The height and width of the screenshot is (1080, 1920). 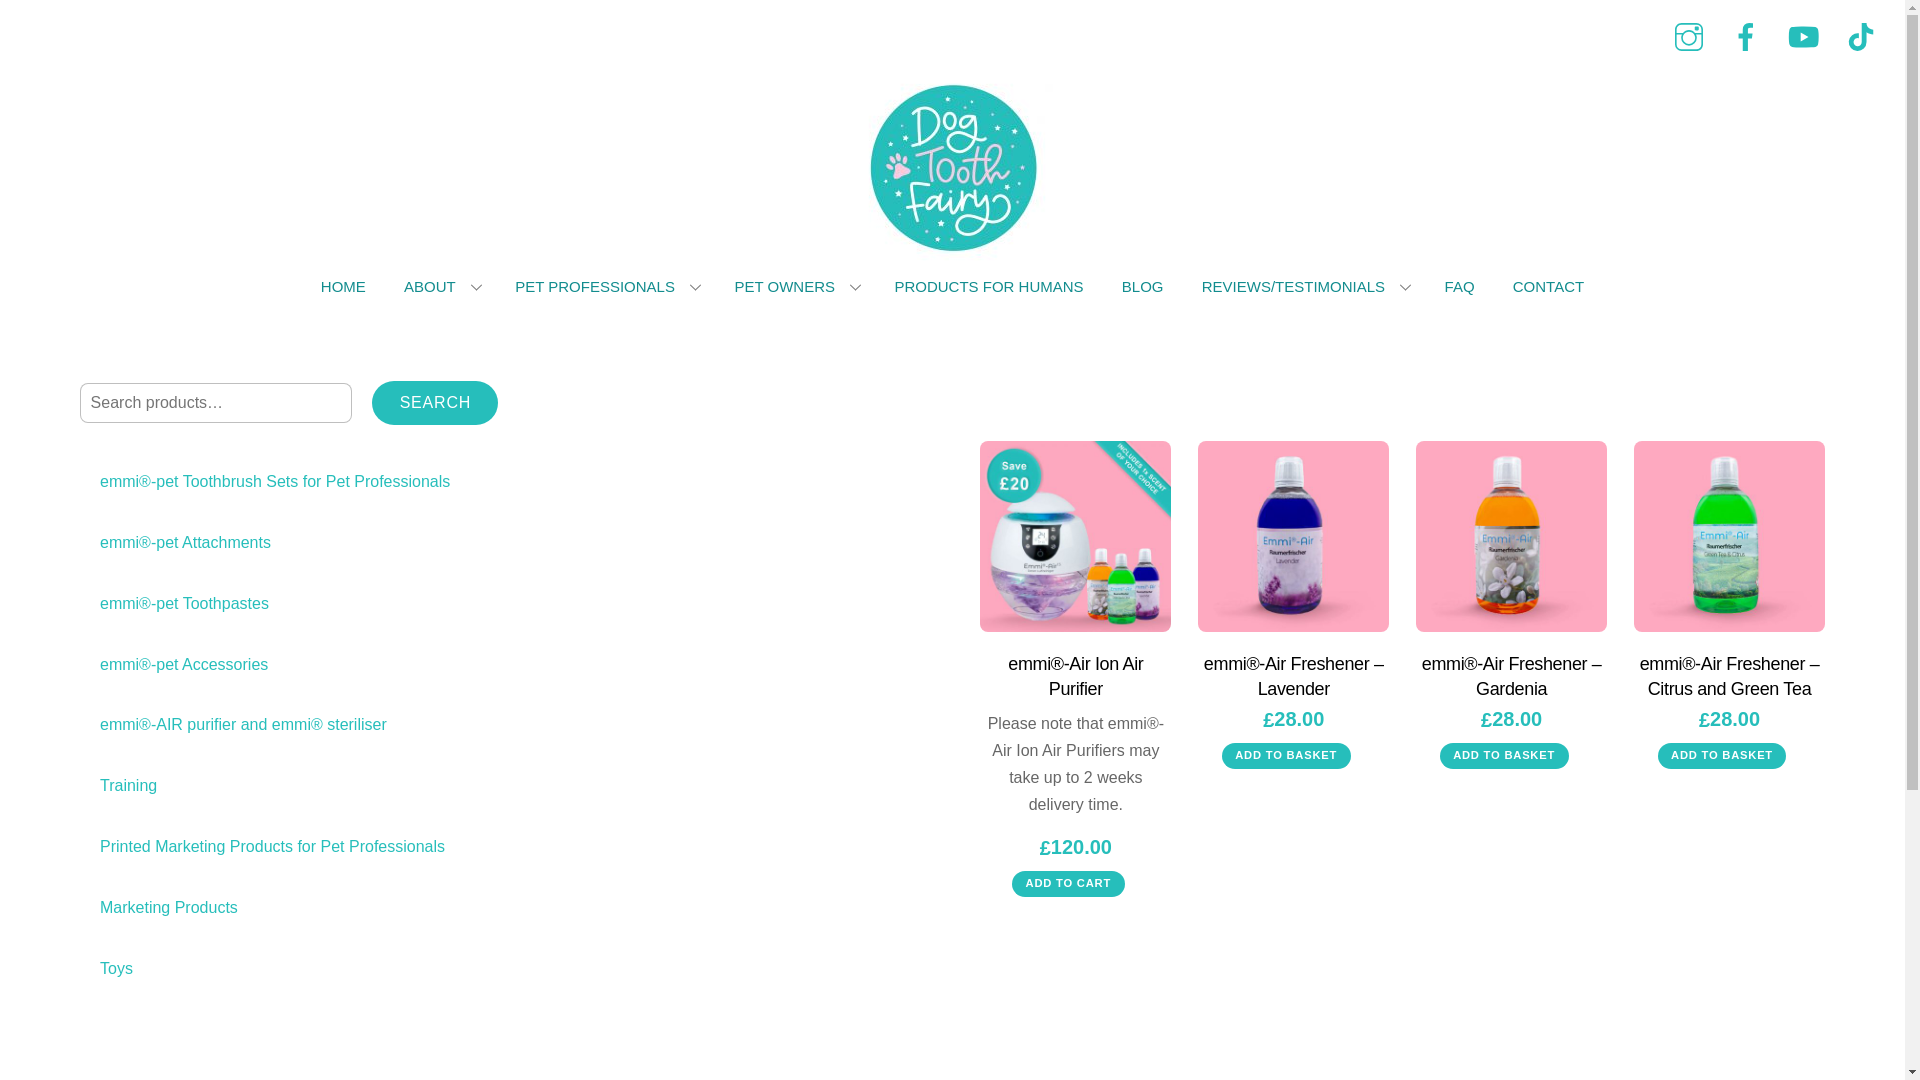 What do you see at coordinates (1075, 536) in the screenshot?
I see `Easter Deal` at bounding box center [1075, 536].